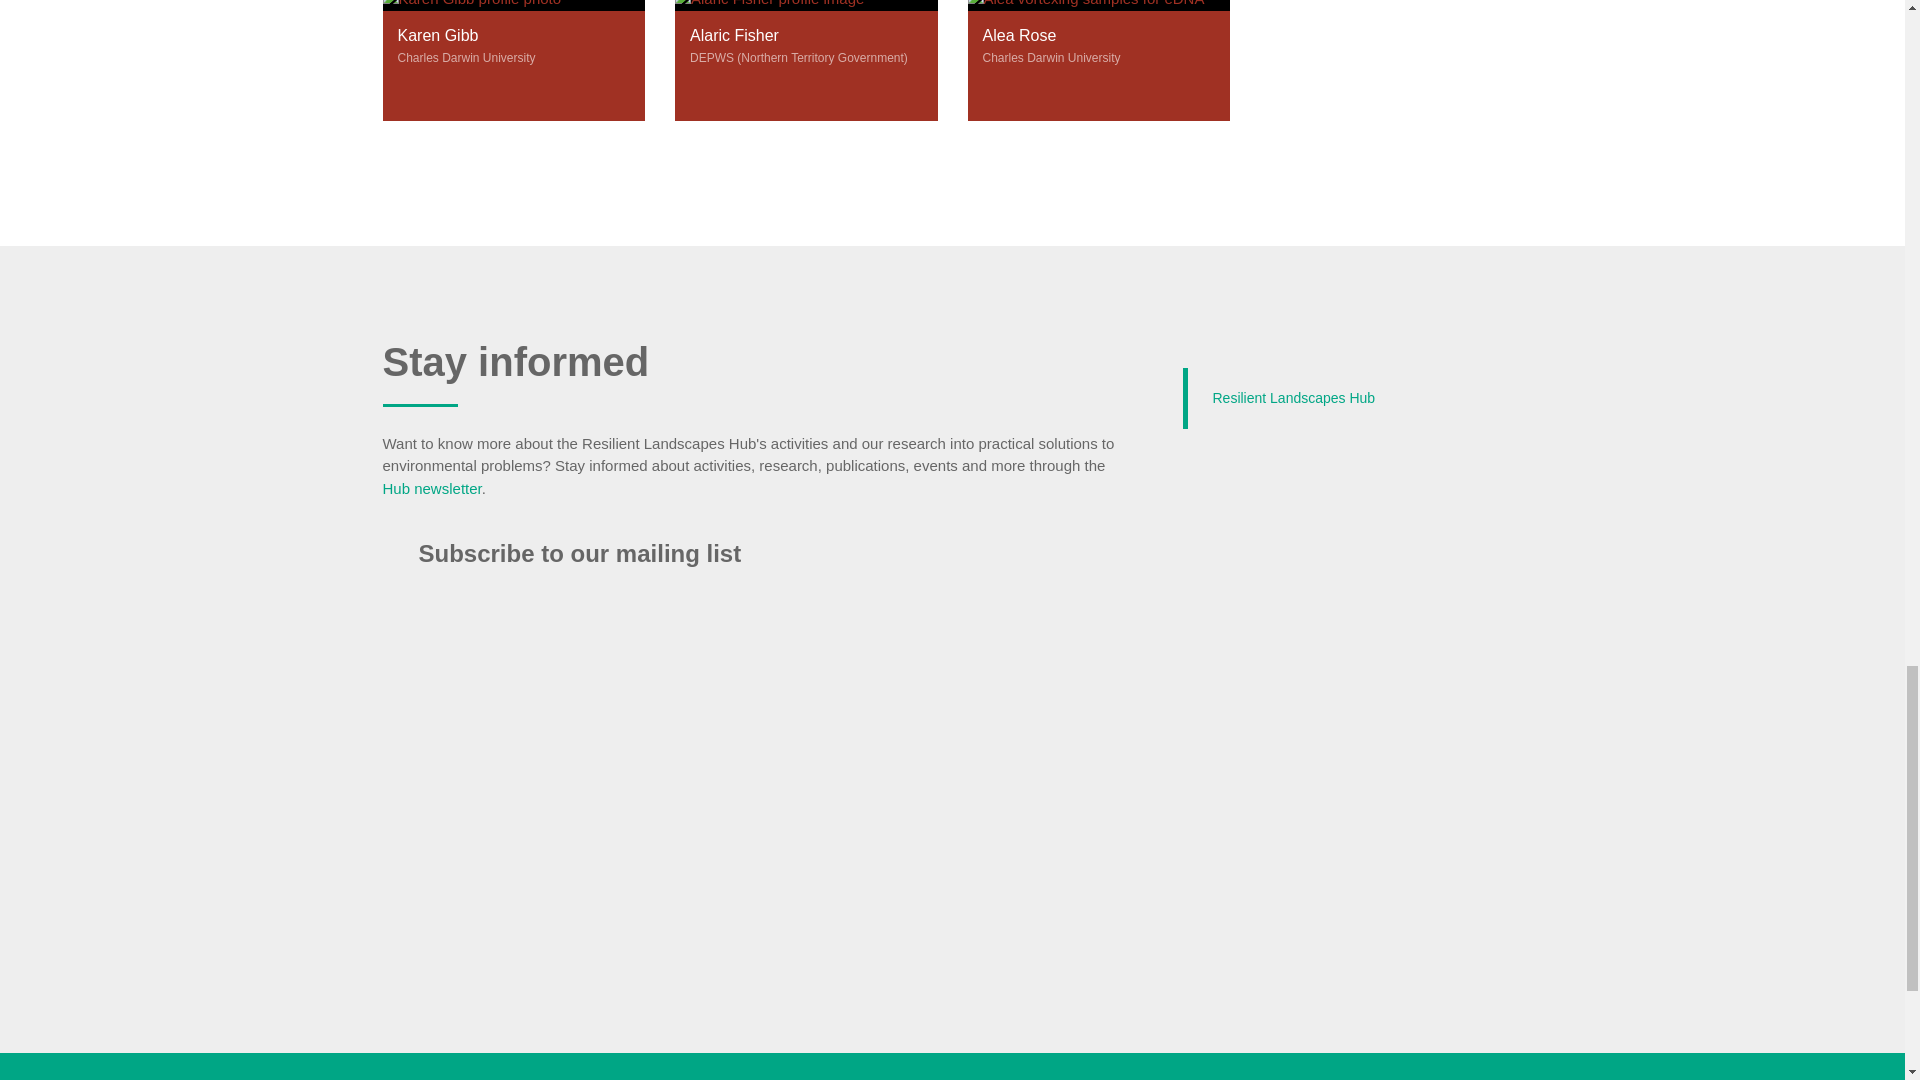  I want to click on Alea Rose, so click(1098, 60).